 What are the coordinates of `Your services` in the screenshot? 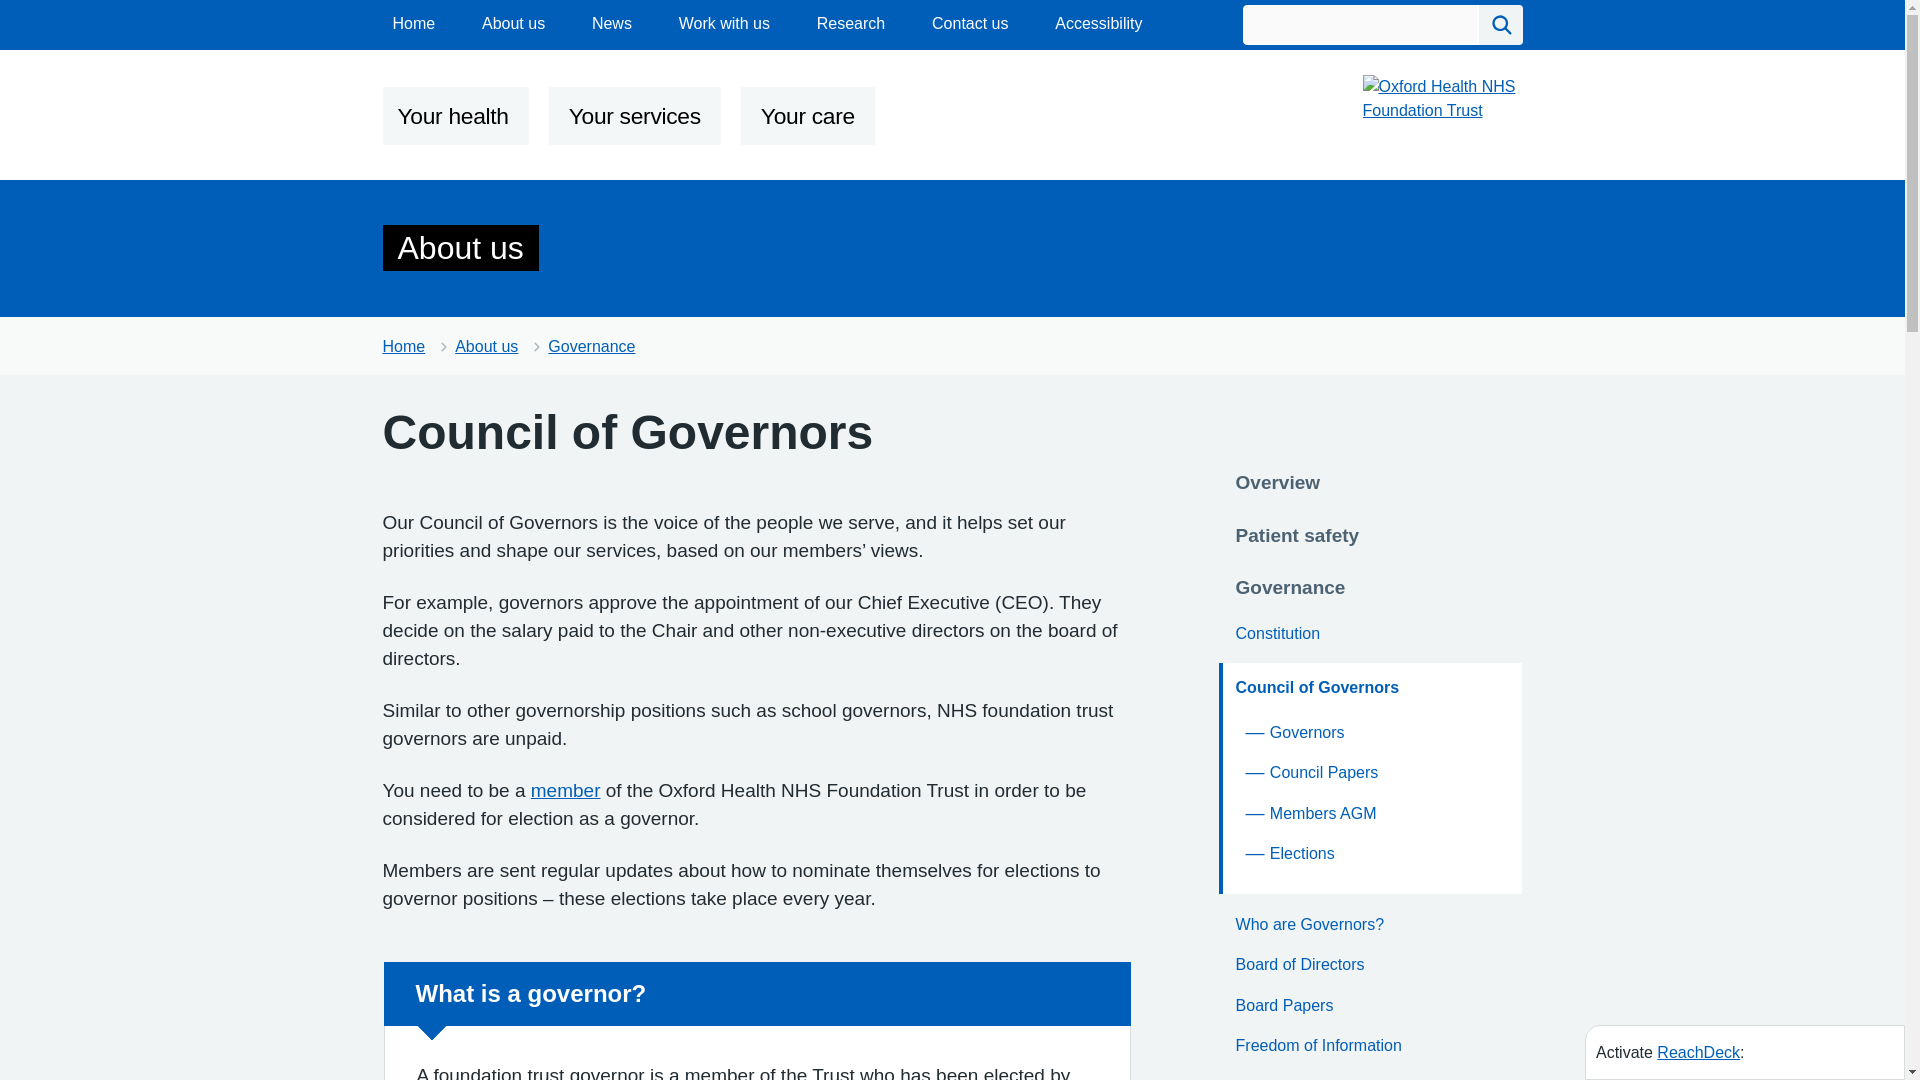 It's located at (635, 116).